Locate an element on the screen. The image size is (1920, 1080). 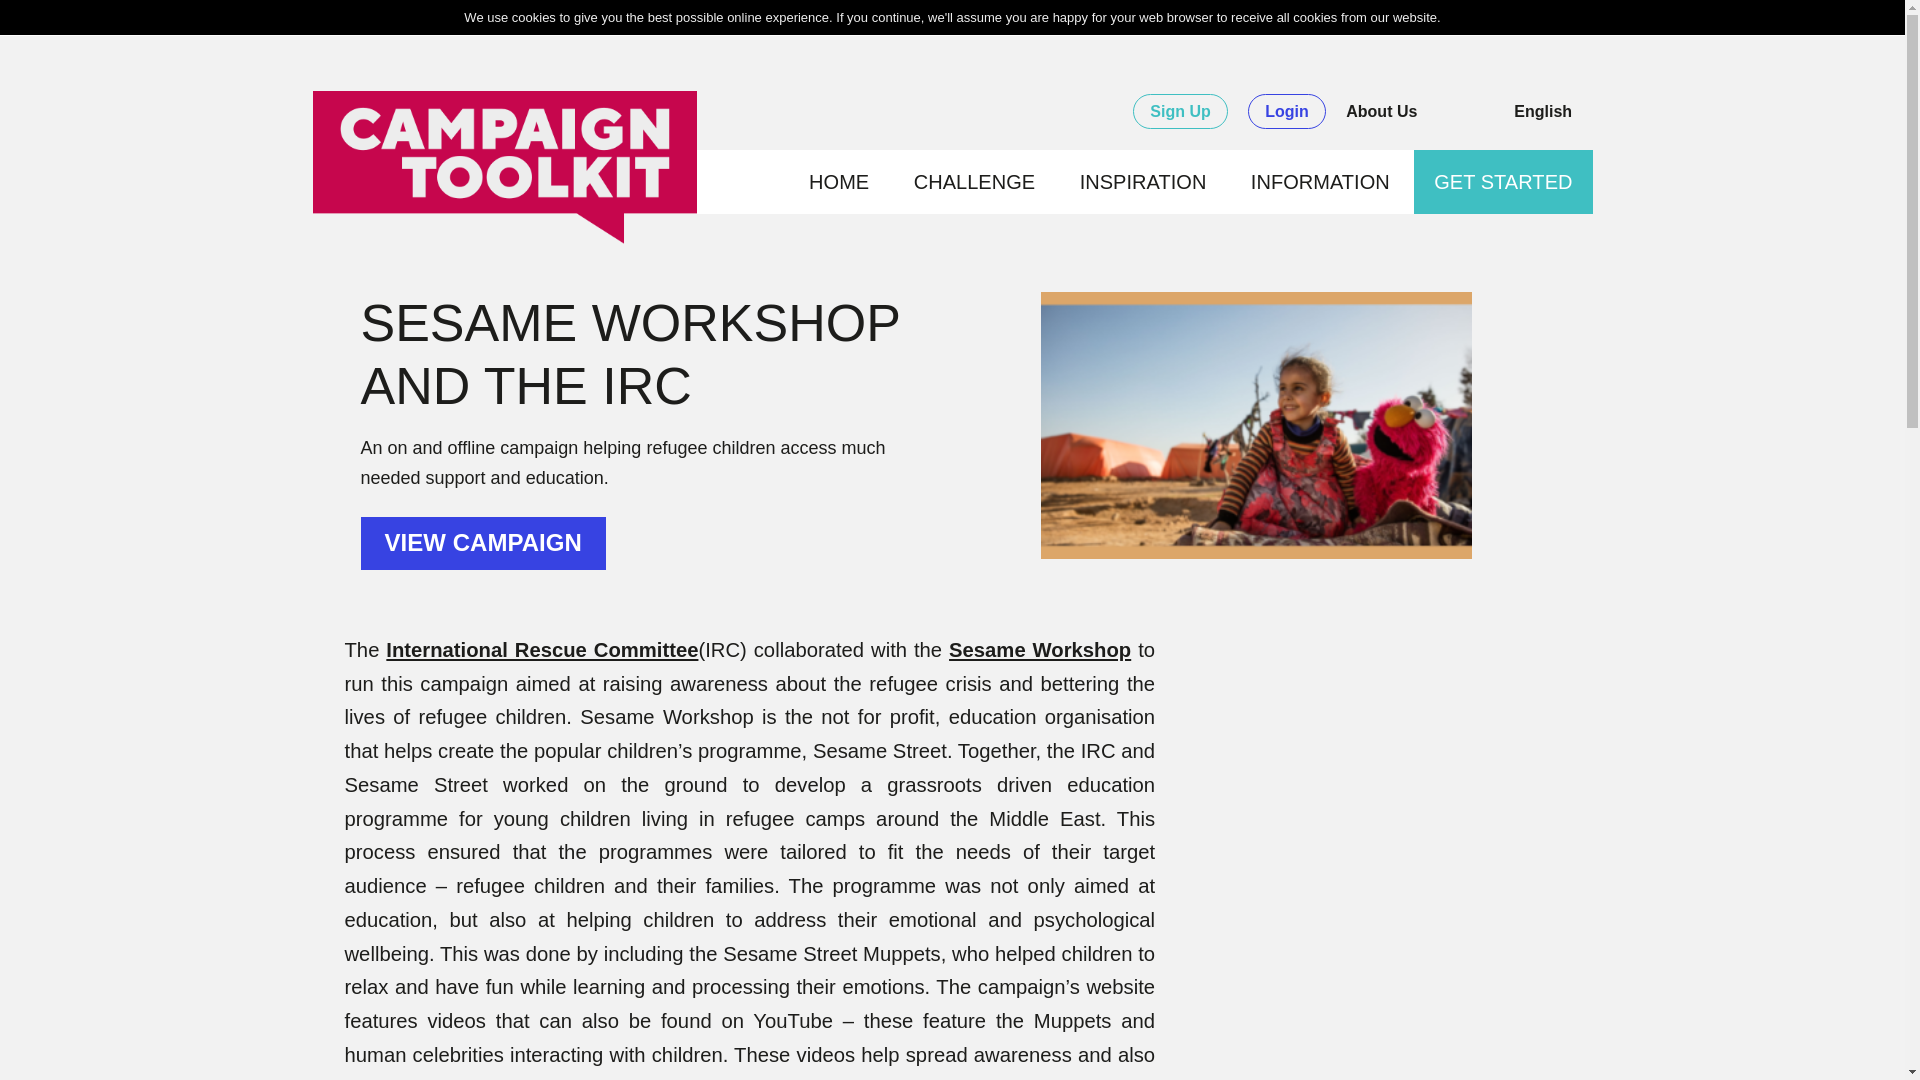
Sesame Workshop is located at coordinates (1039, 650).